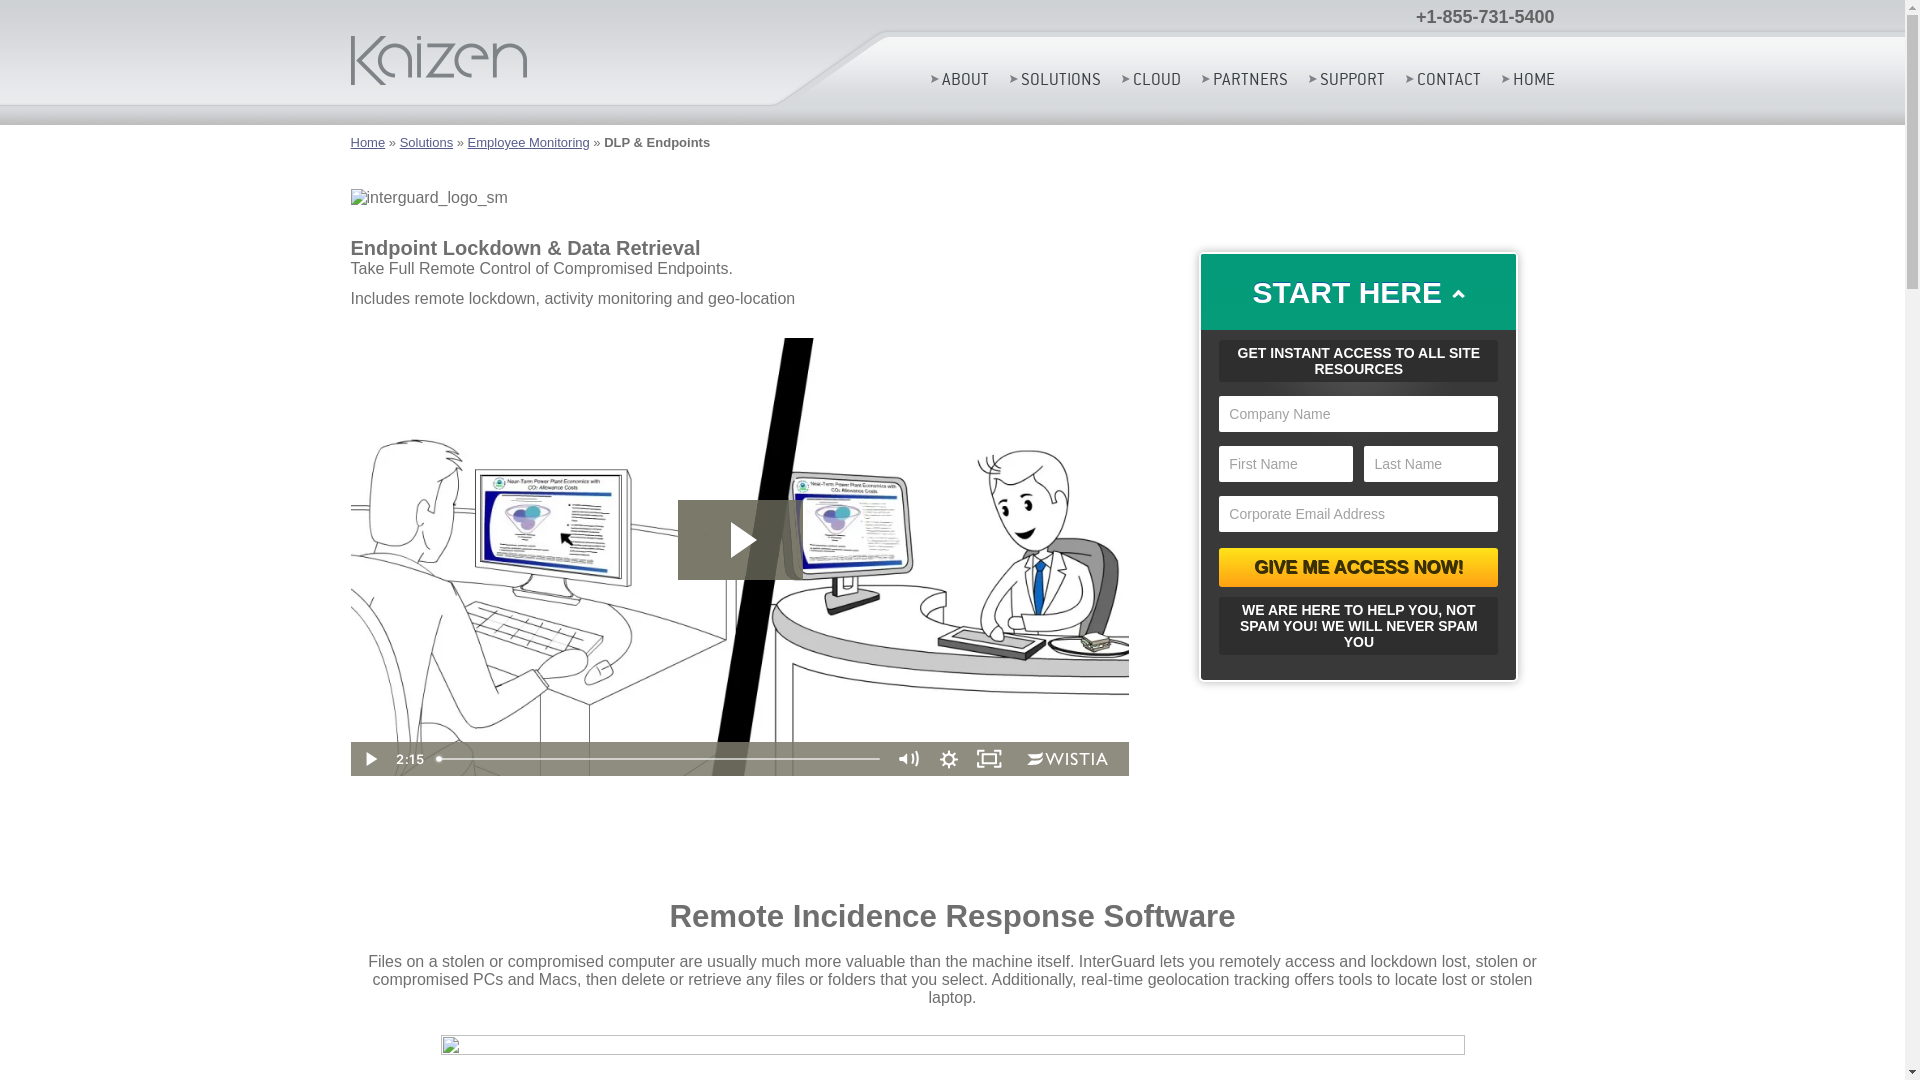 This screenshot has height=1080, width=1920. What do you see at coordinates (1245, 79) in the screenshot?
I see `PARTNERS` at bounding box center [1245, 79].